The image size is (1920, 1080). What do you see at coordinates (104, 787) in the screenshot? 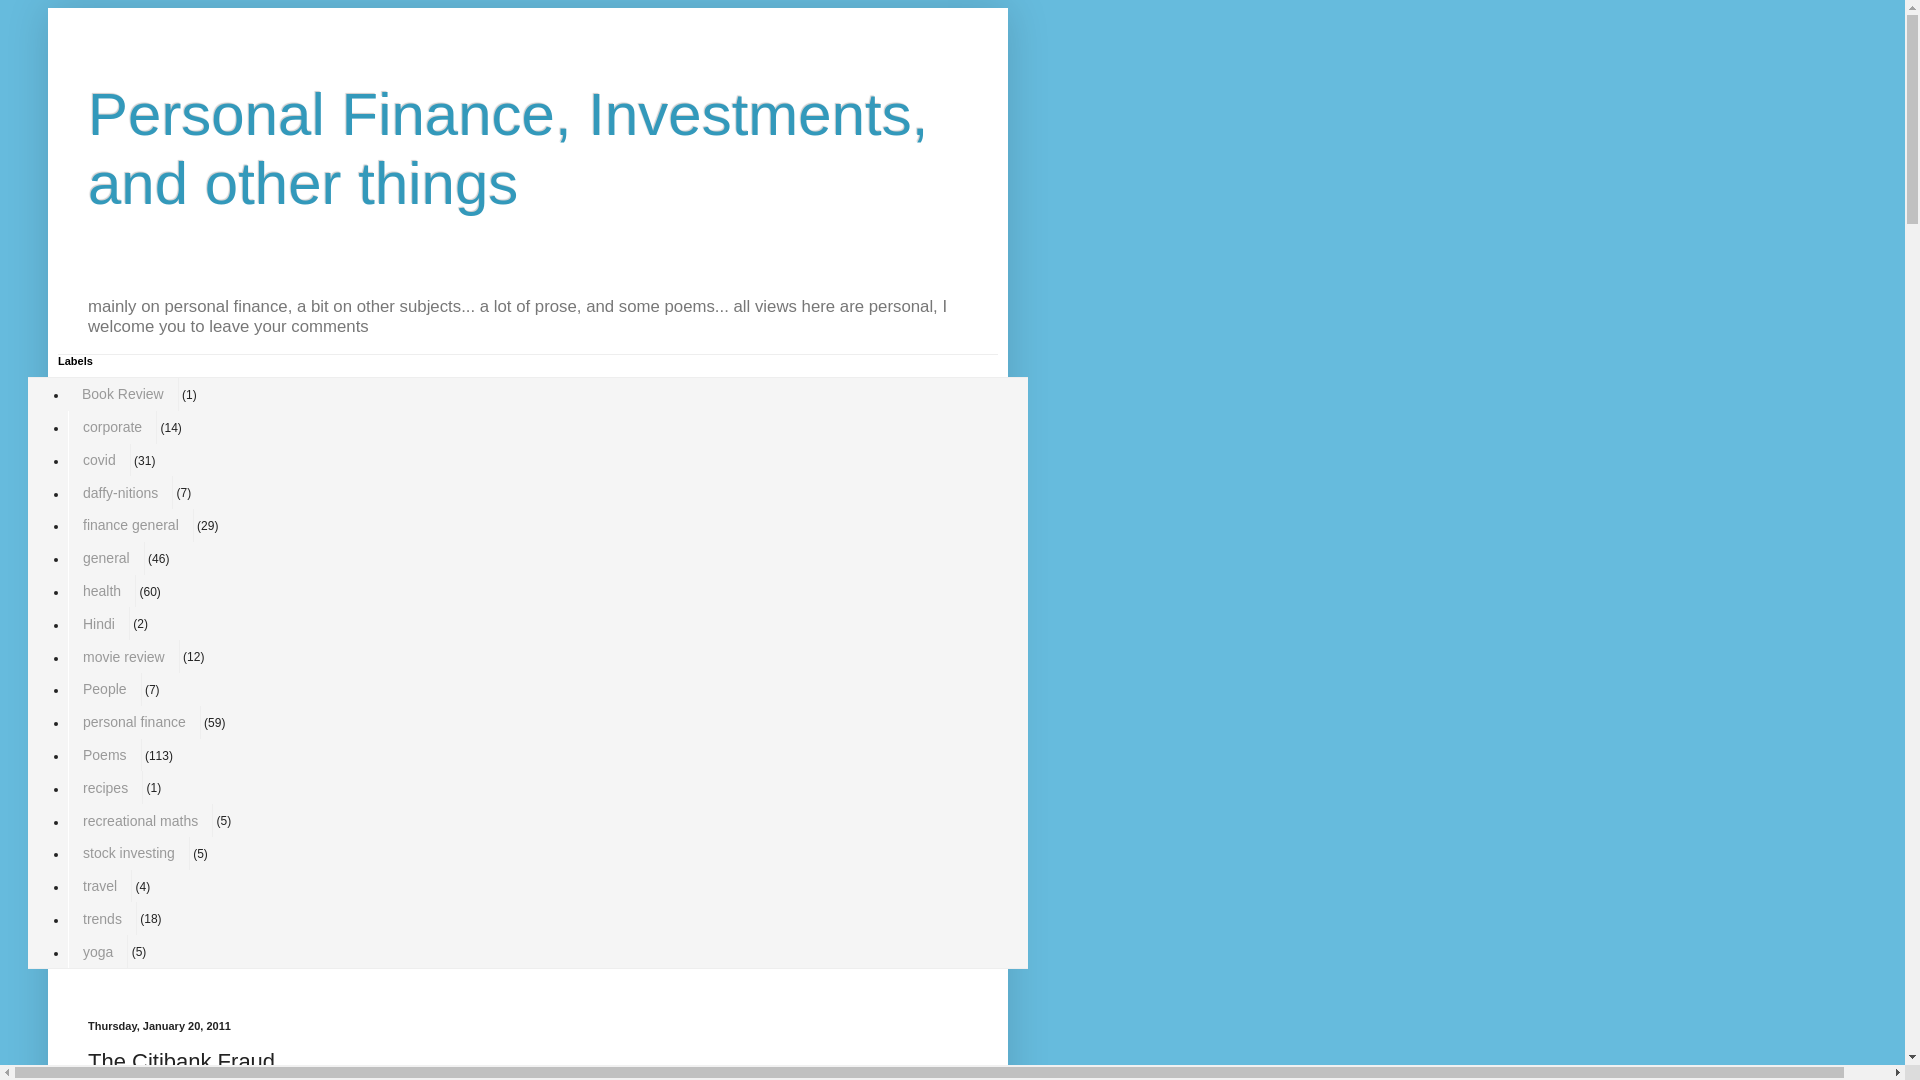
I see `recipes` at bounding box center [104, 787].